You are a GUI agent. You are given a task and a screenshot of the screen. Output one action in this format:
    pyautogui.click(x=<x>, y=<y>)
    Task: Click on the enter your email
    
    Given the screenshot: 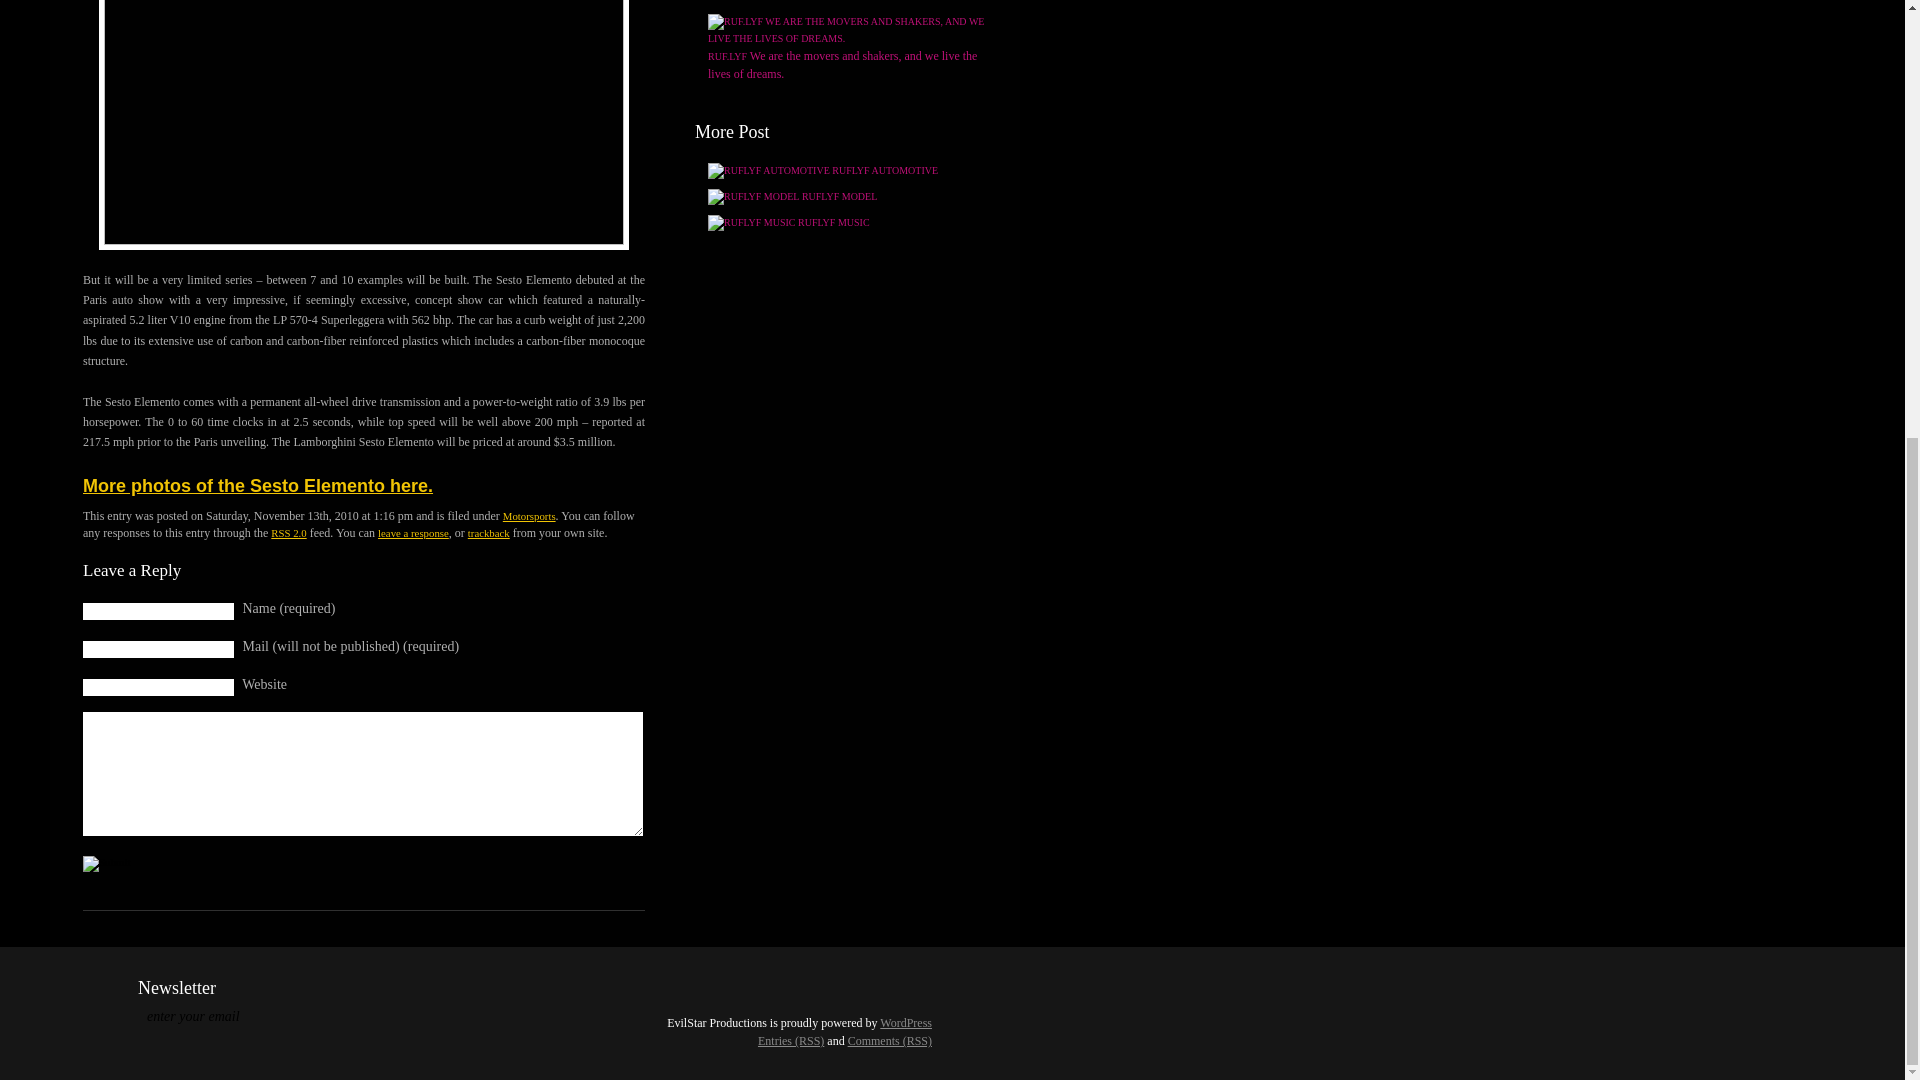 What is the action you would take?
    pyautogui.click(x=229, y=1018)
    